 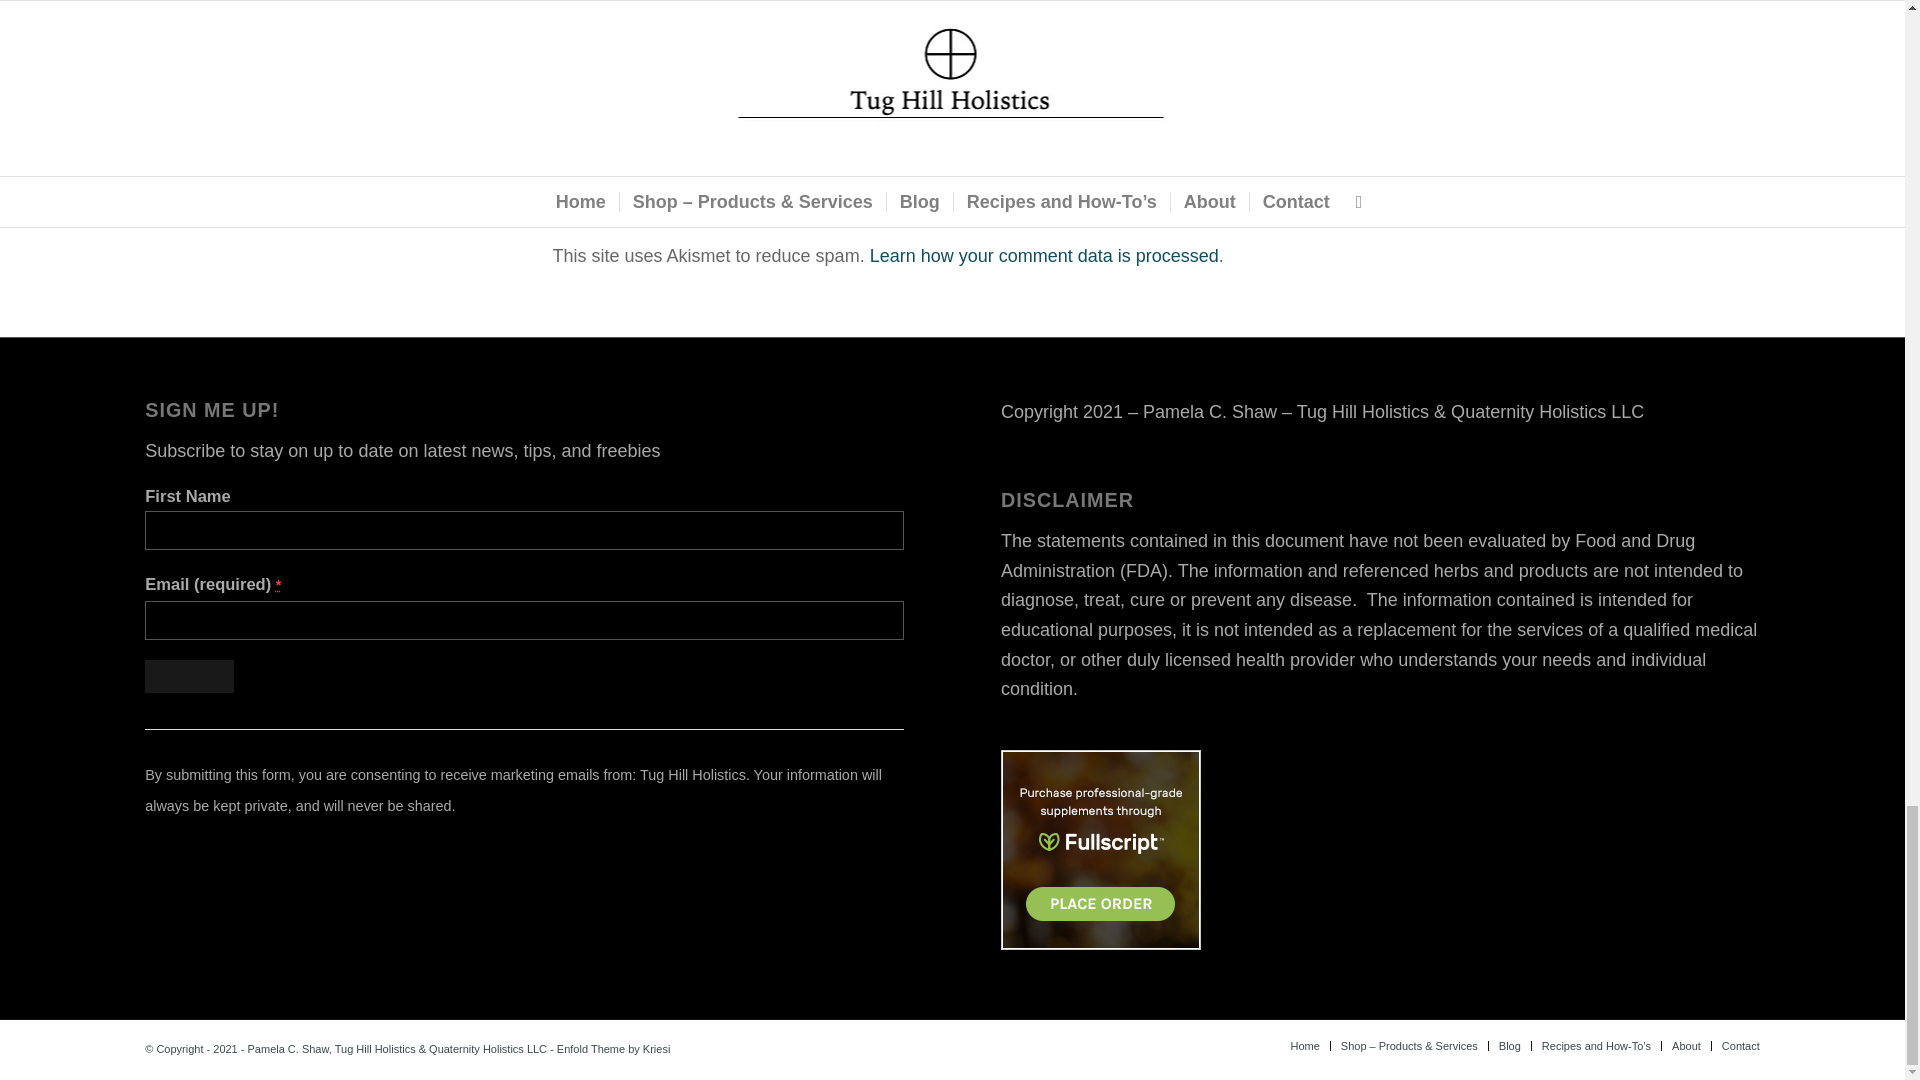 I want to click on Sign up, so click(x=190, y=676).